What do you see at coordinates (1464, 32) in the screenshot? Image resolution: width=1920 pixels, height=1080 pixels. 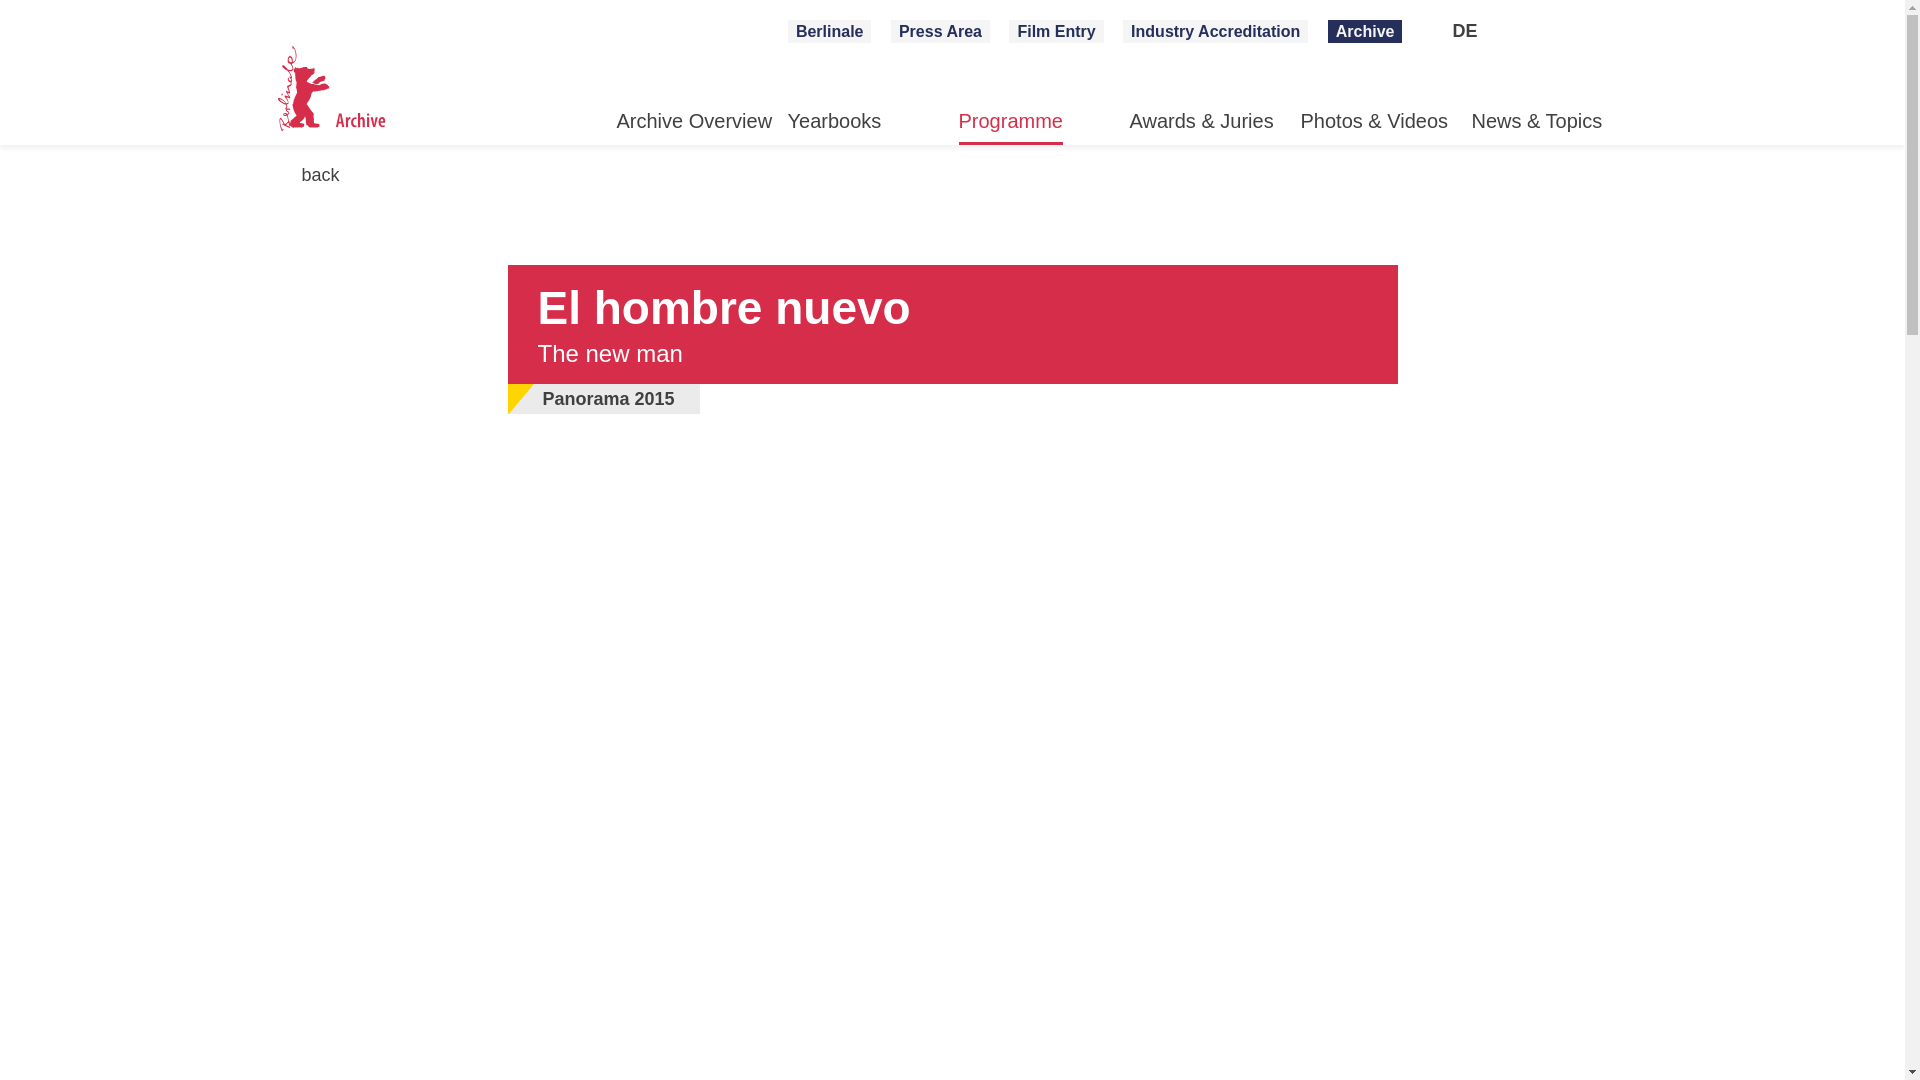 I see `DE` at bounding box center [1464, 32].